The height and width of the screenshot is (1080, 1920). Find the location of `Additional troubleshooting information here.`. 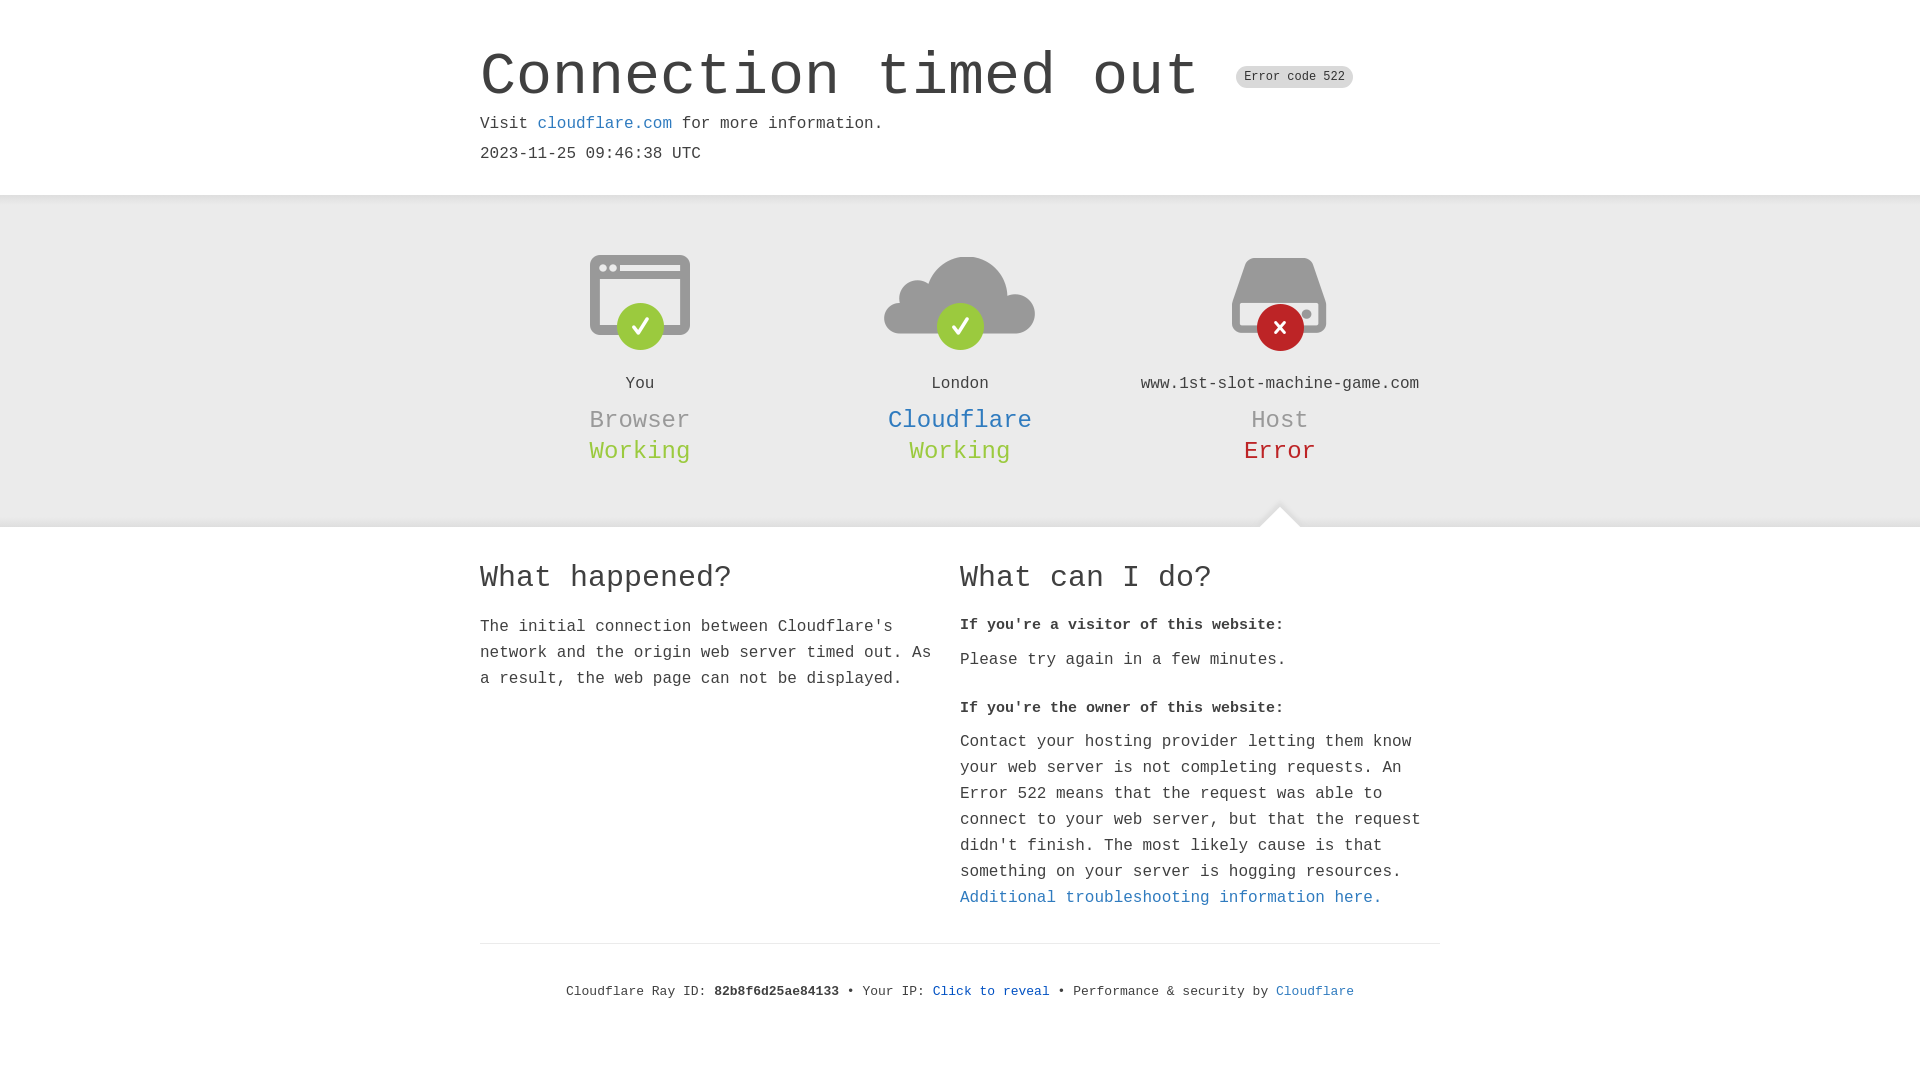

Additional troubleshooting information here. is located at coordinates (1171, 898).